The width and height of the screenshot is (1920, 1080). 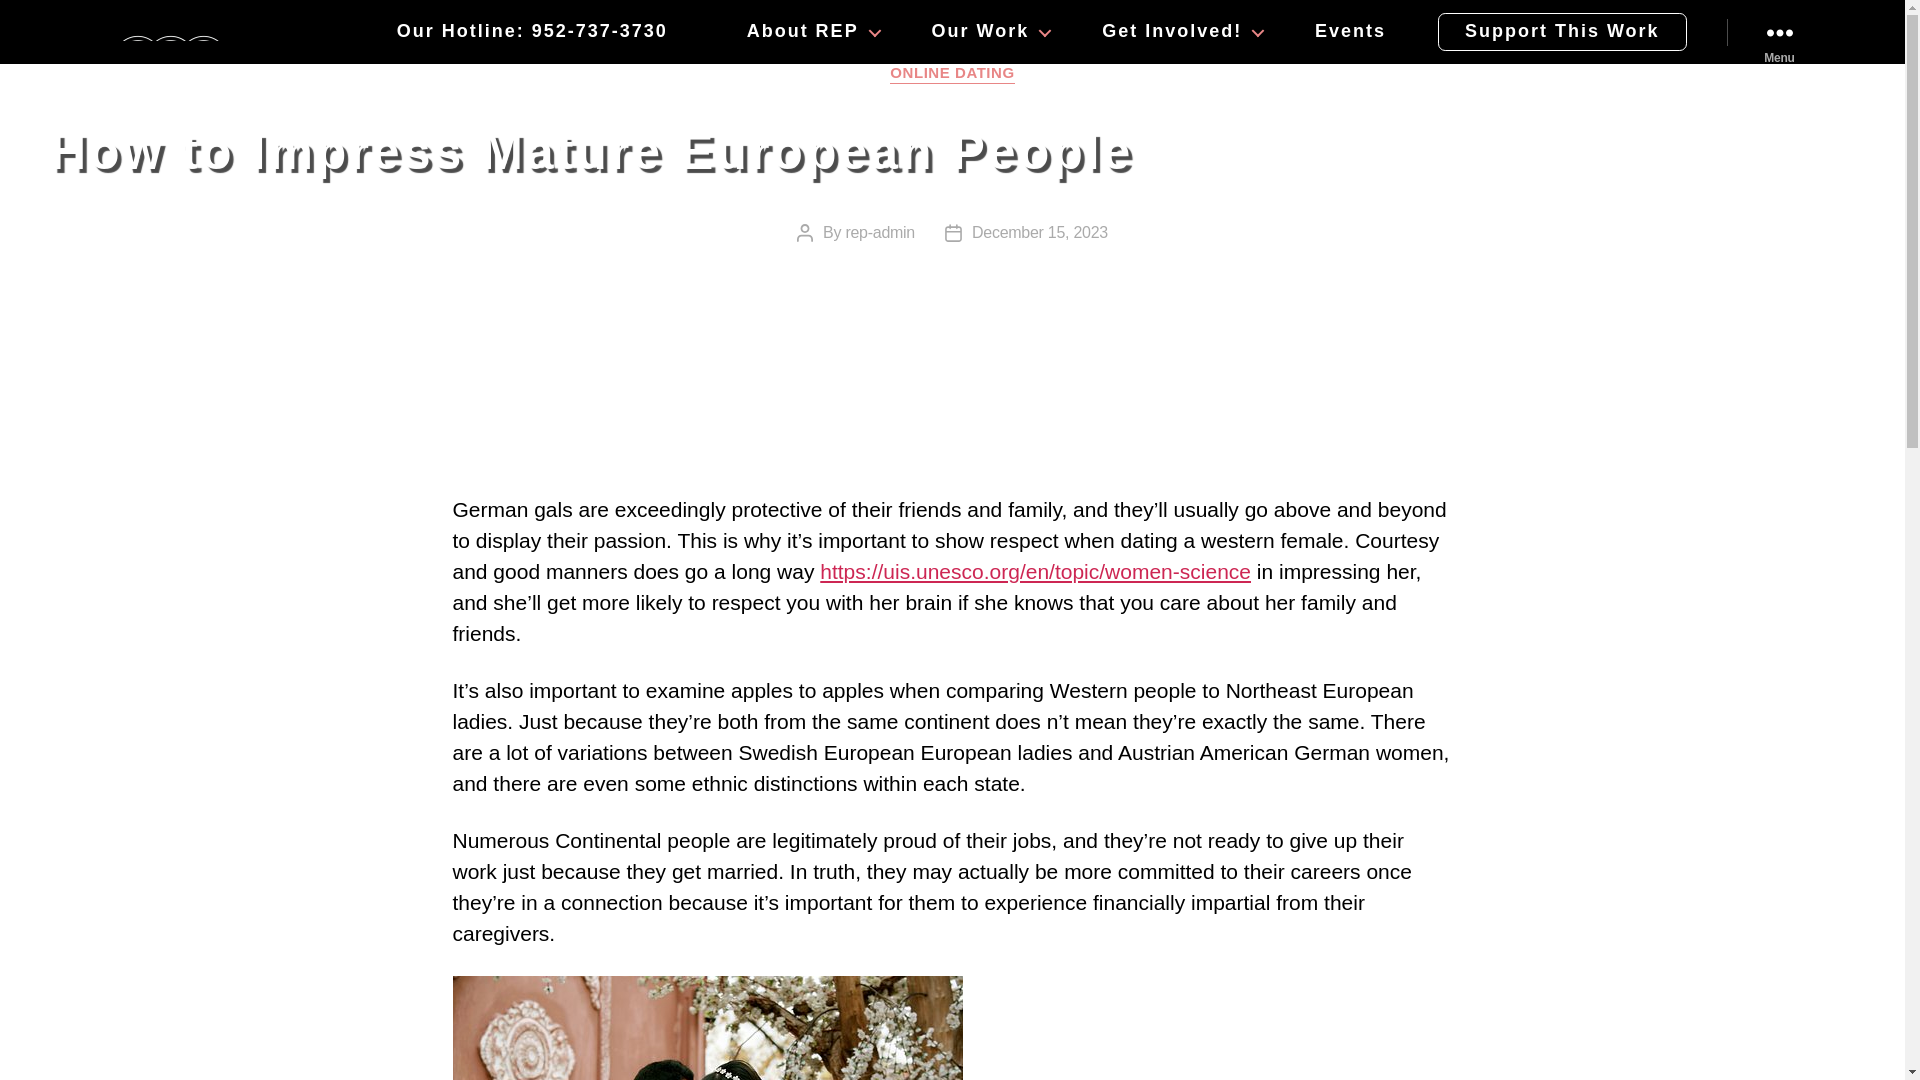 I want to click on Support This Work, so click(x=1562, y=31).